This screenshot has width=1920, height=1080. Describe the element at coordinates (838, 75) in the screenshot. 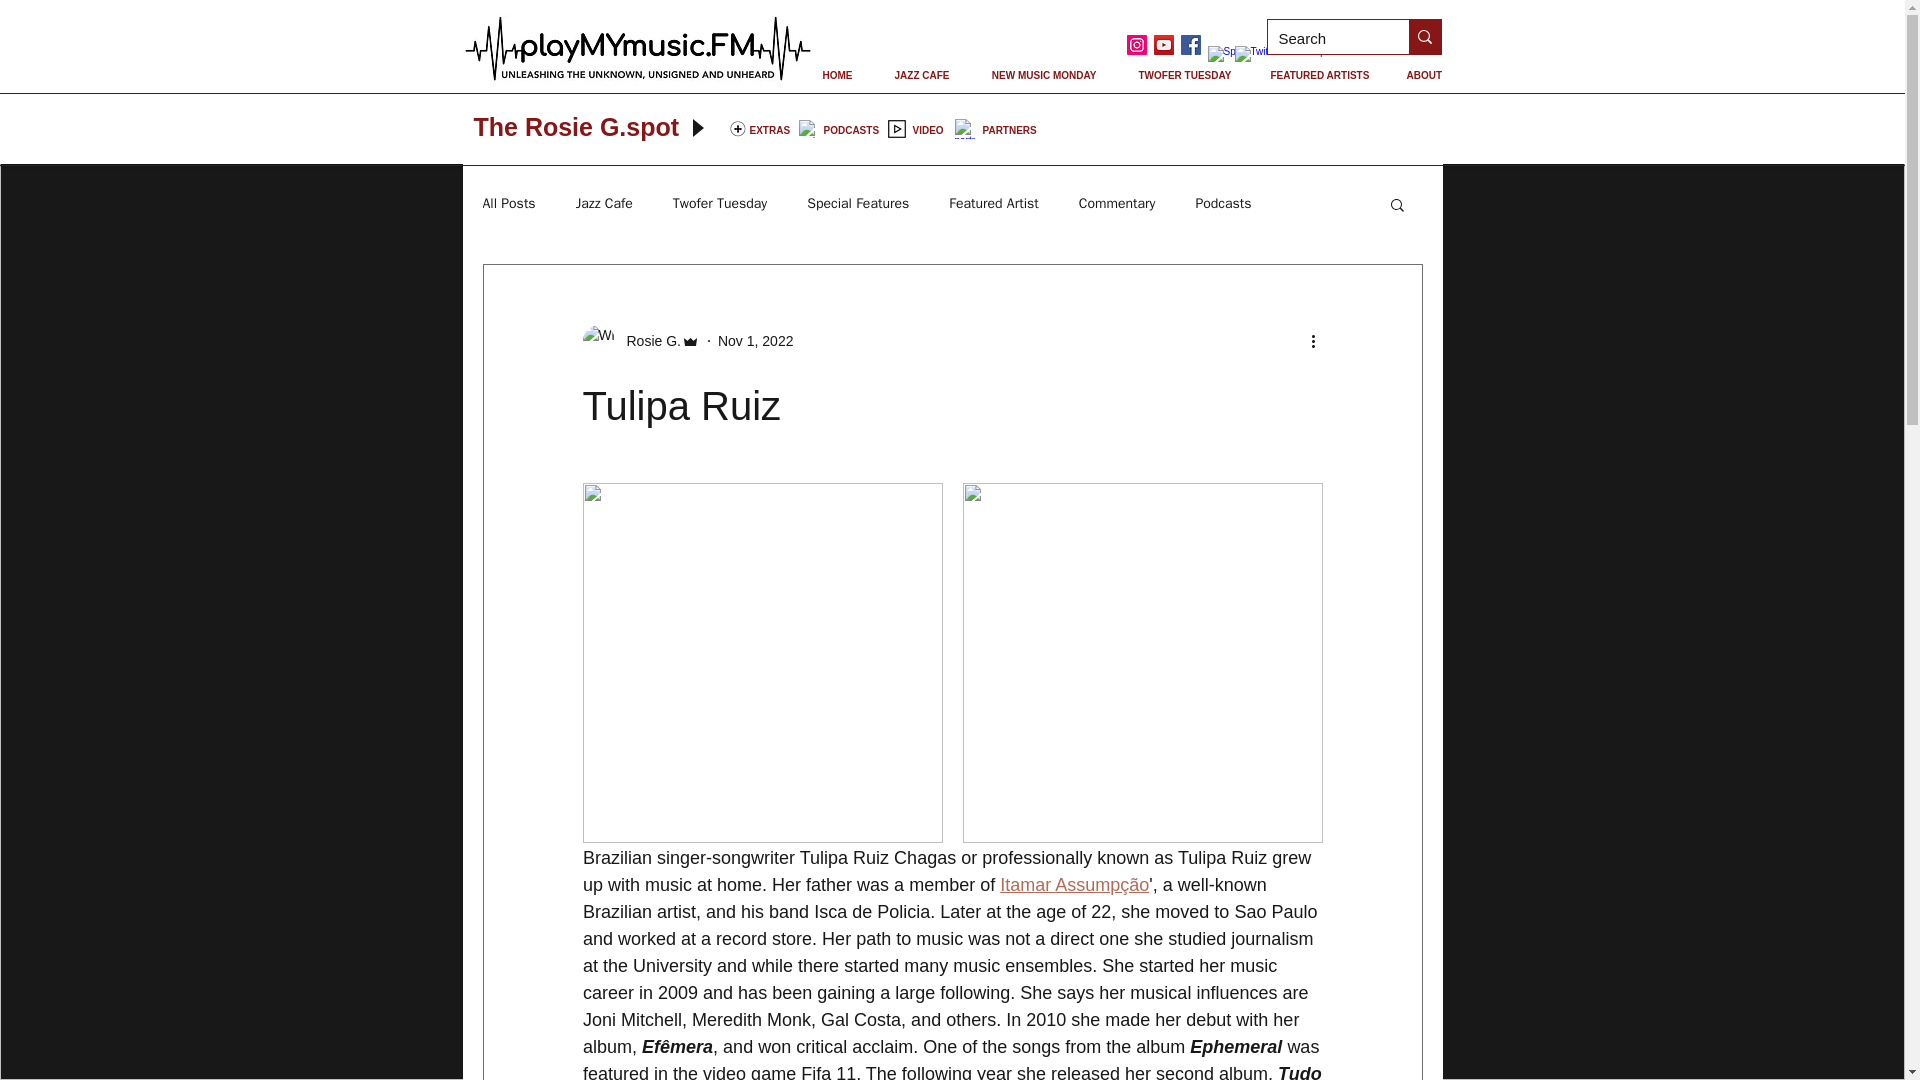

I see `HOME` at that location.